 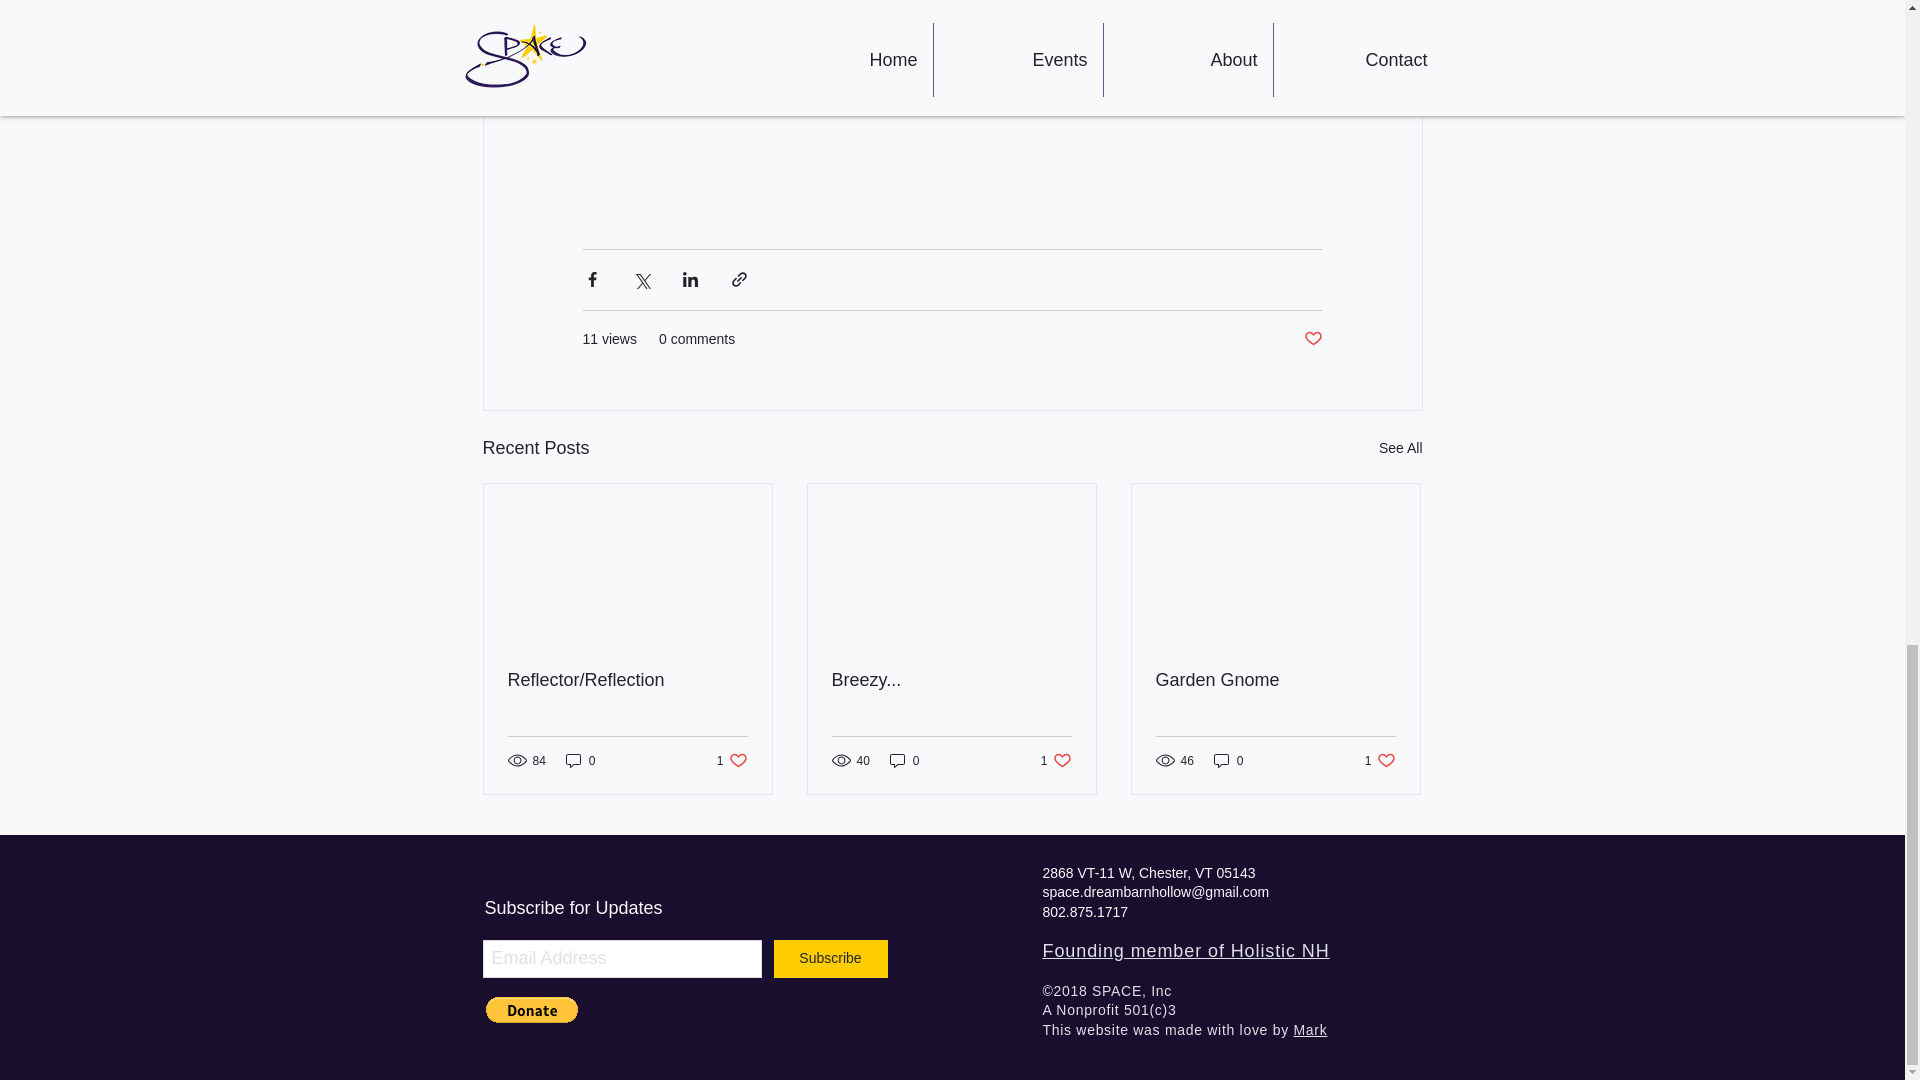 What do you see at coordinates (1309, 1029) in the screenshot?
I see `Breezy...` at bounding box center [1309, 1029].